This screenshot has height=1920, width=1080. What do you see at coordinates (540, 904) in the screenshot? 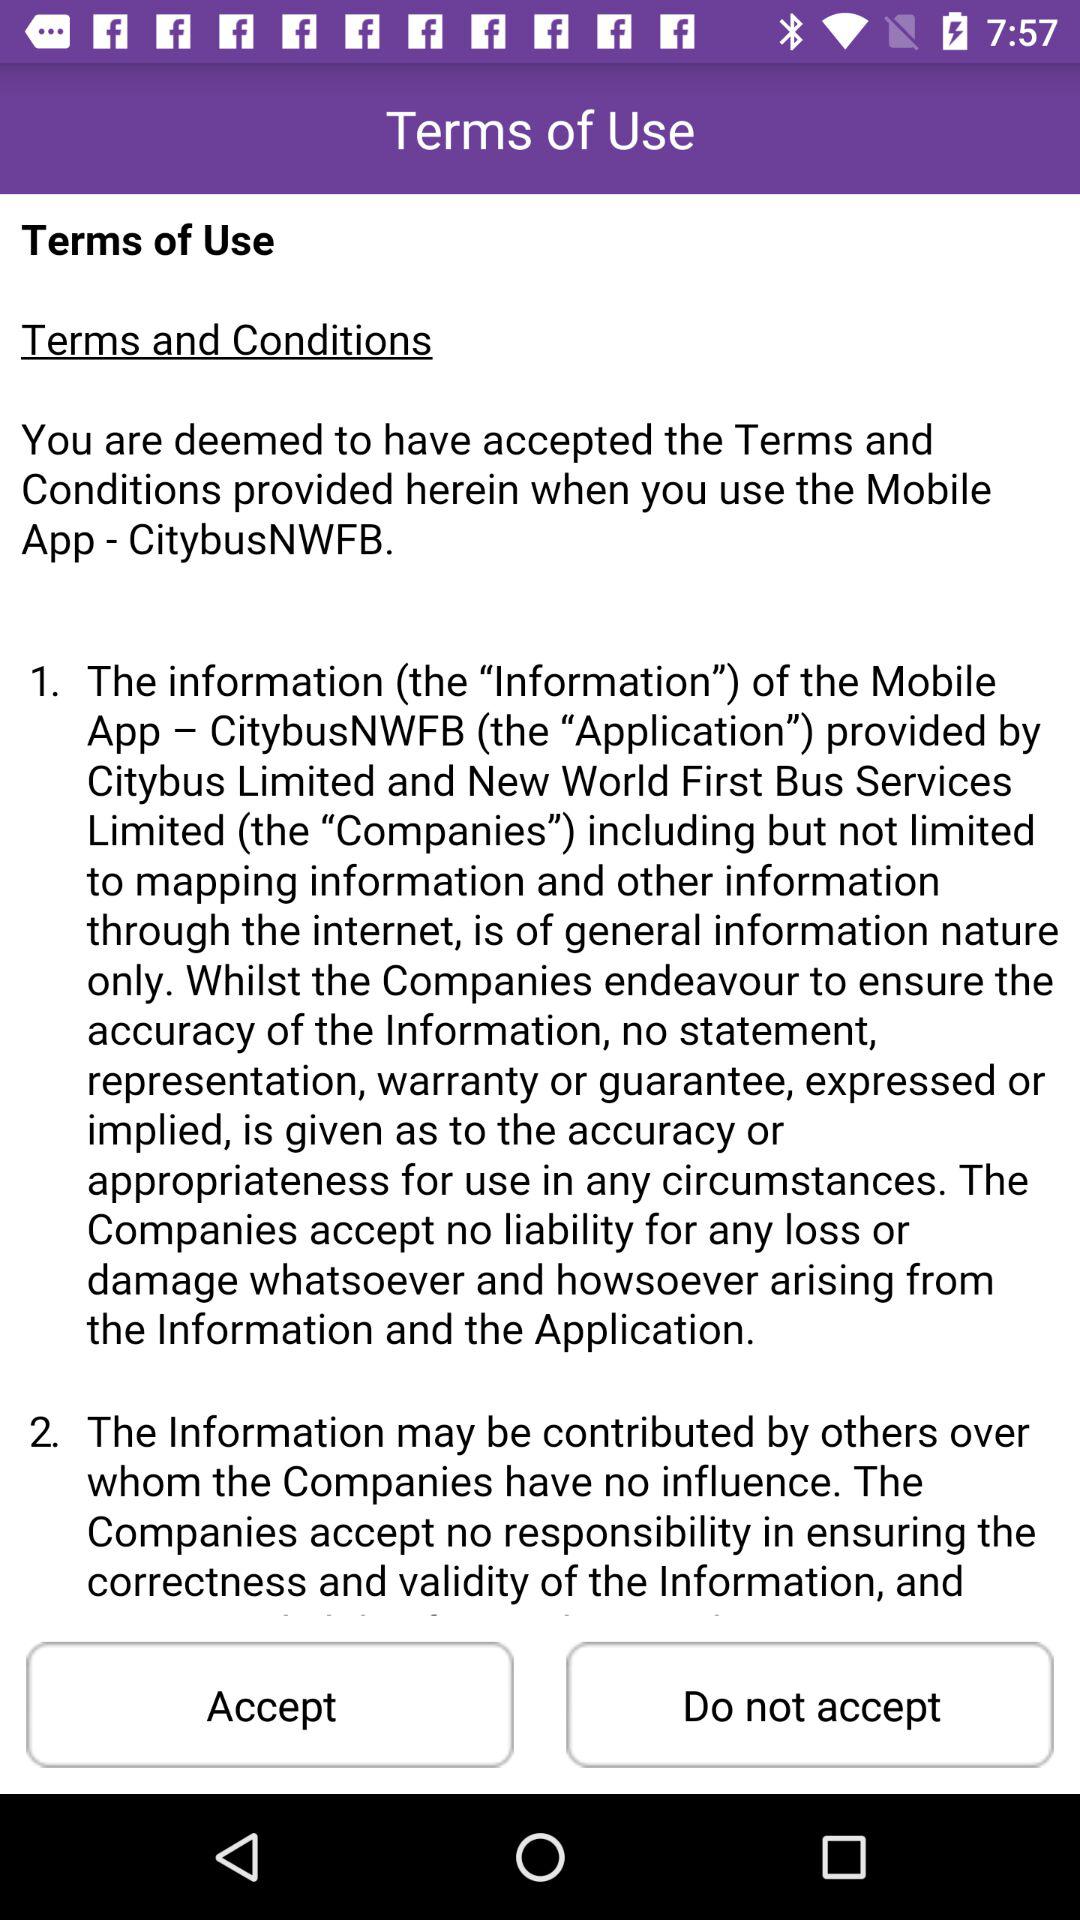
I see `conditions` at bounding box center [540, 904].